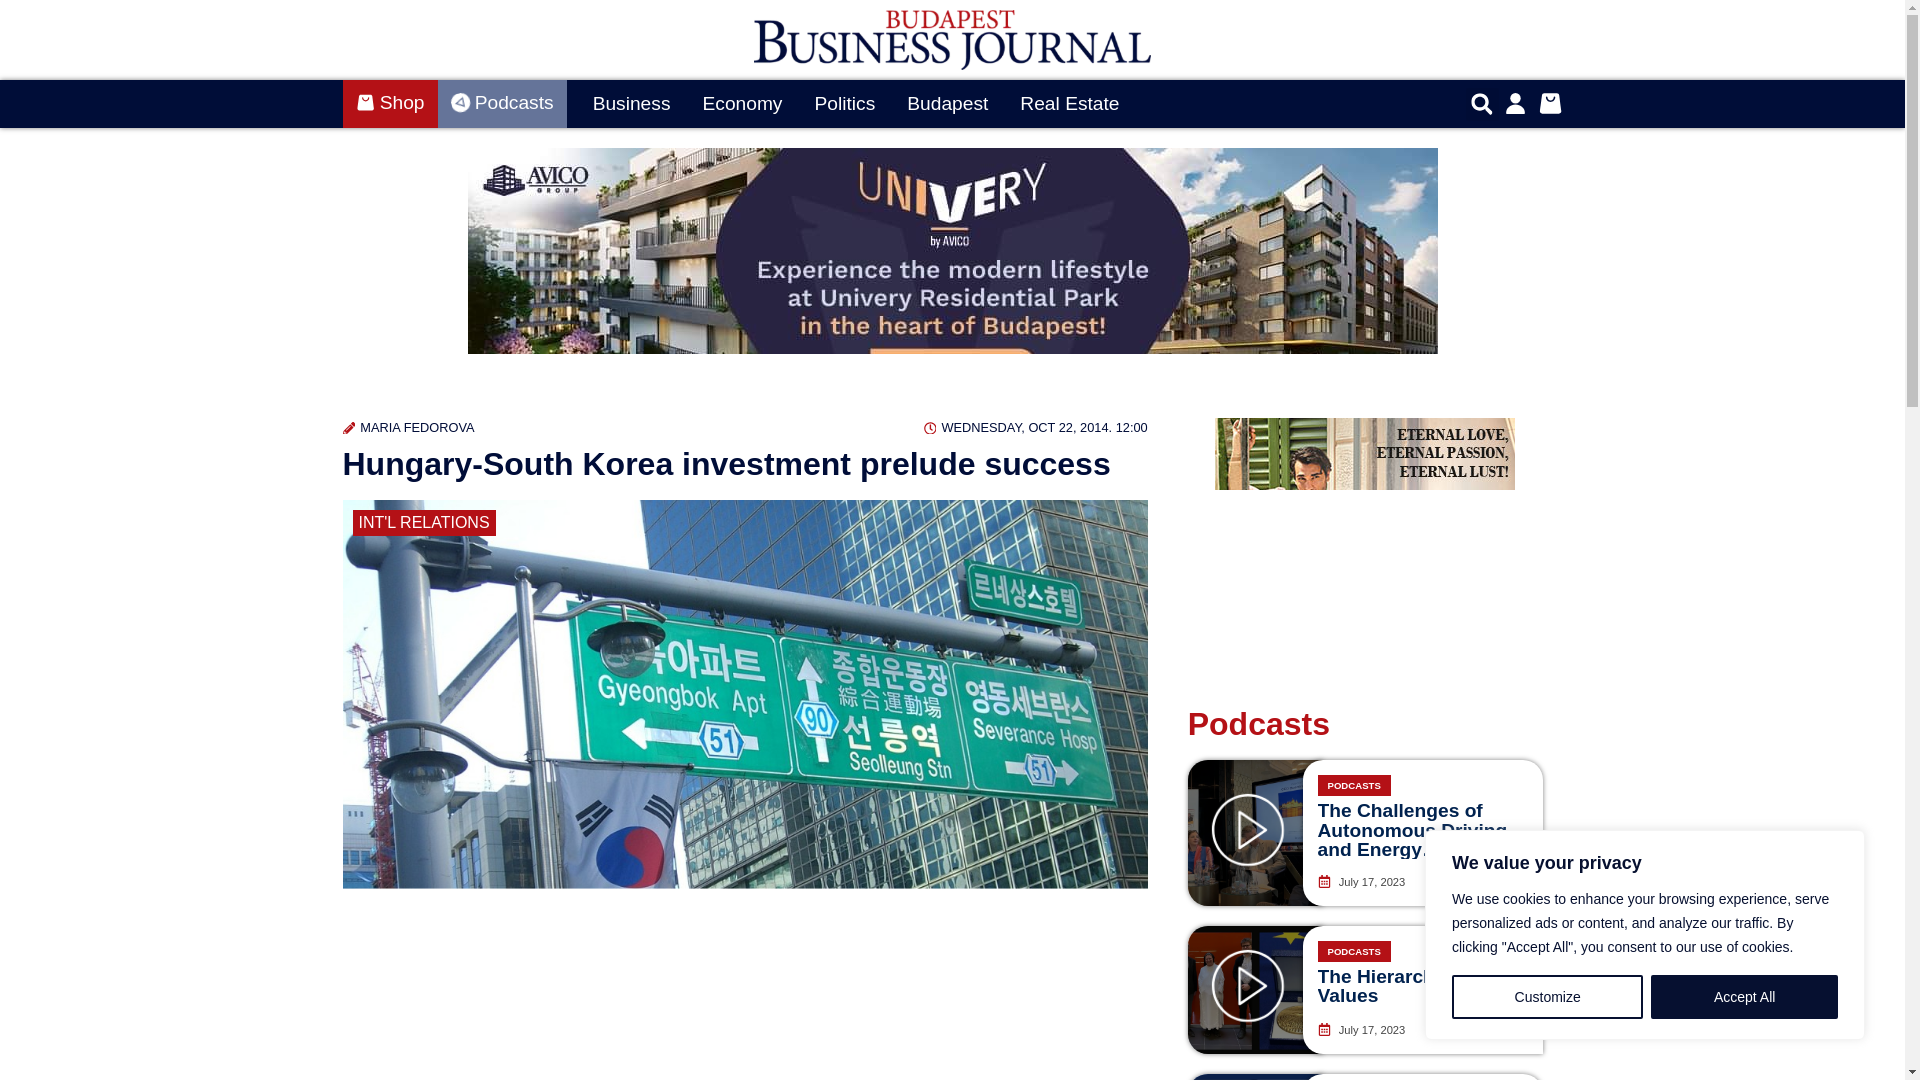 This screenshot has width=1920, height=1080. Describe the element at coordinates (1744, 997) in the screenshot. I see `Accept All` at that location.